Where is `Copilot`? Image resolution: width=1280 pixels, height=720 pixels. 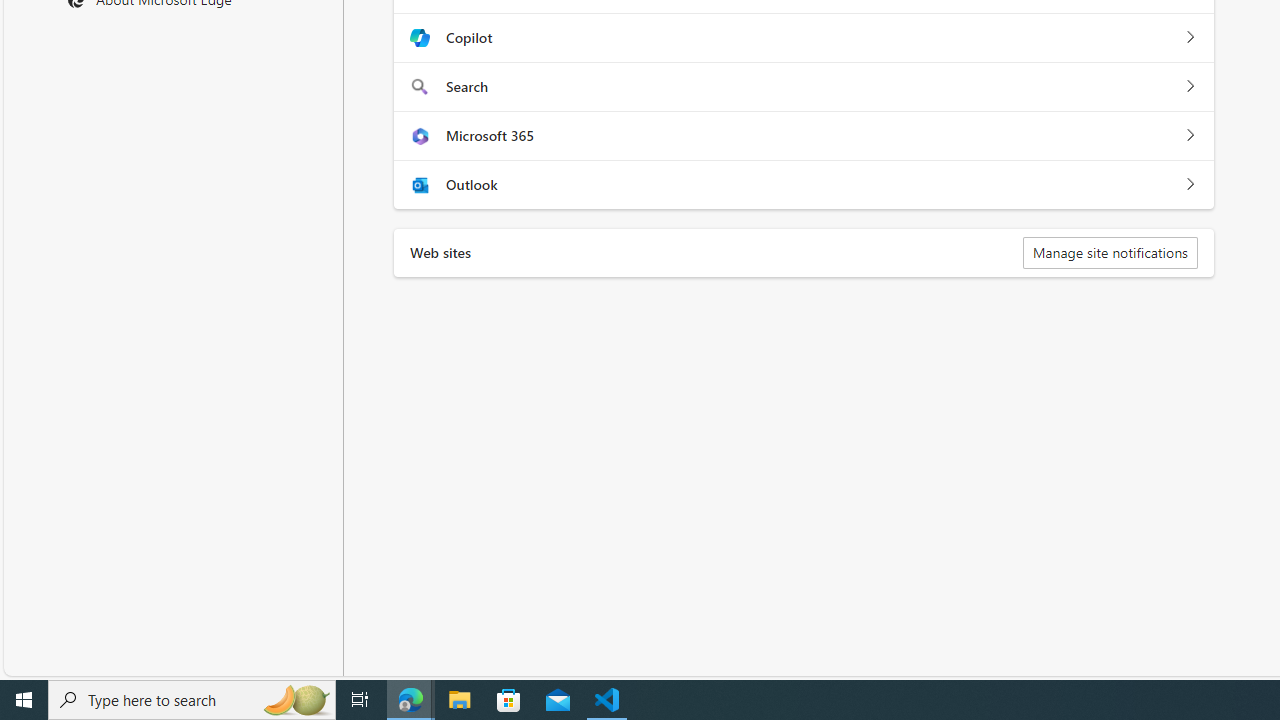 Copilot is located at coordinates (1190, 38).